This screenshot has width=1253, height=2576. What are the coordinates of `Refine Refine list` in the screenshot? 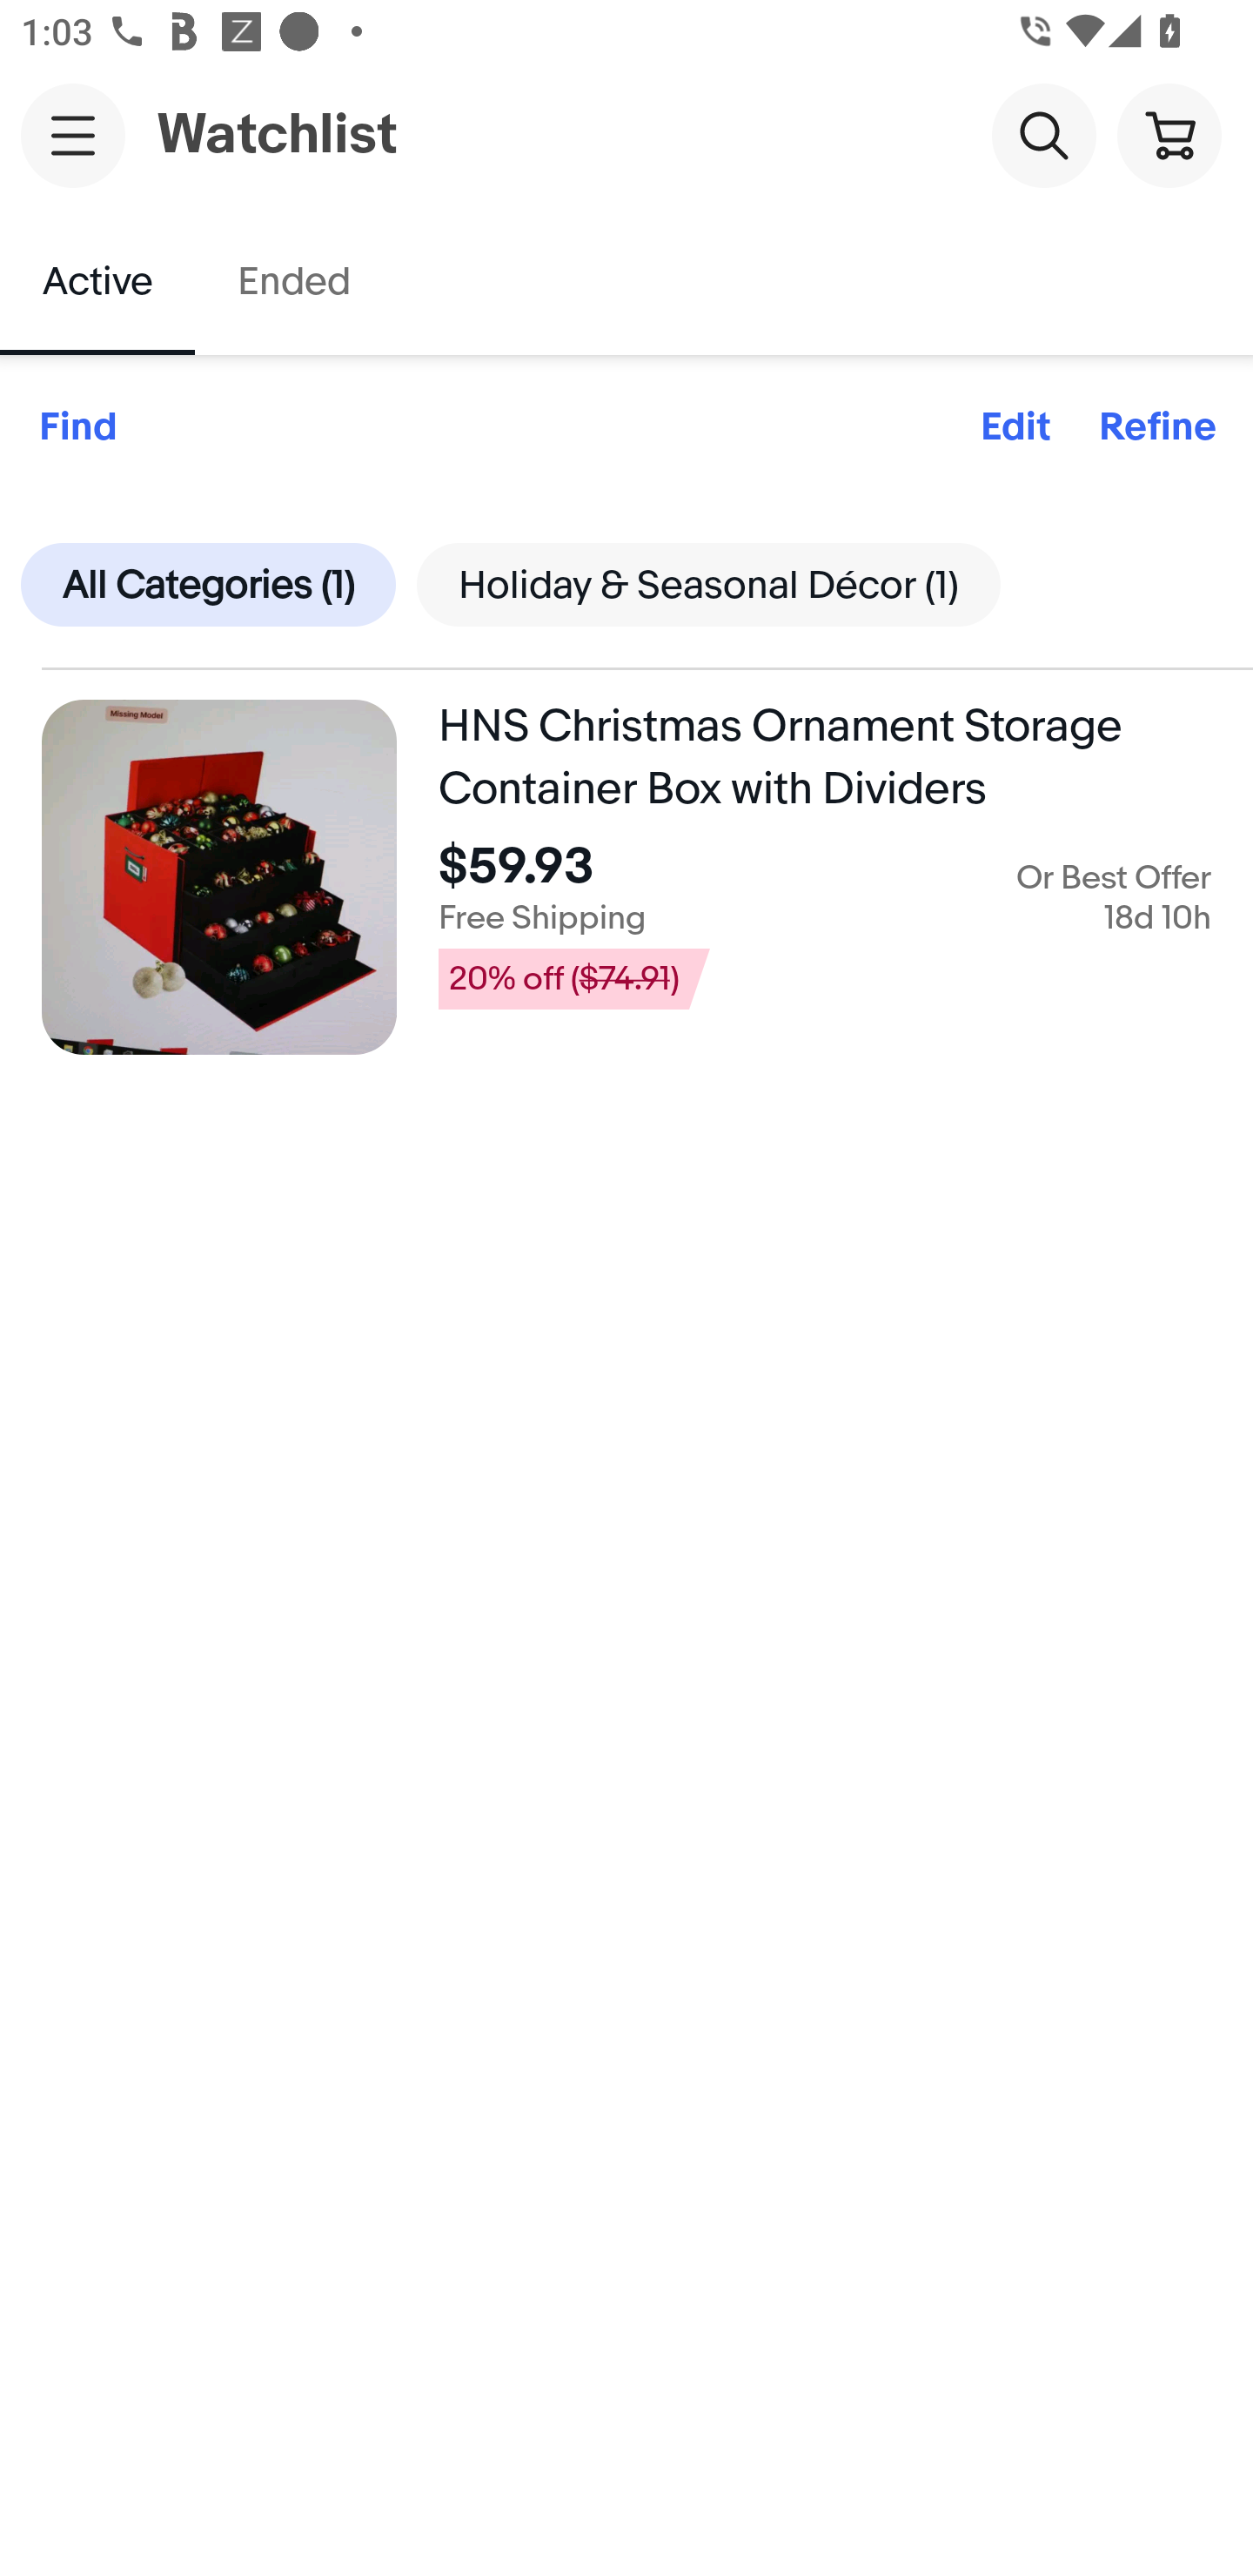 It's located at (1157, 428).